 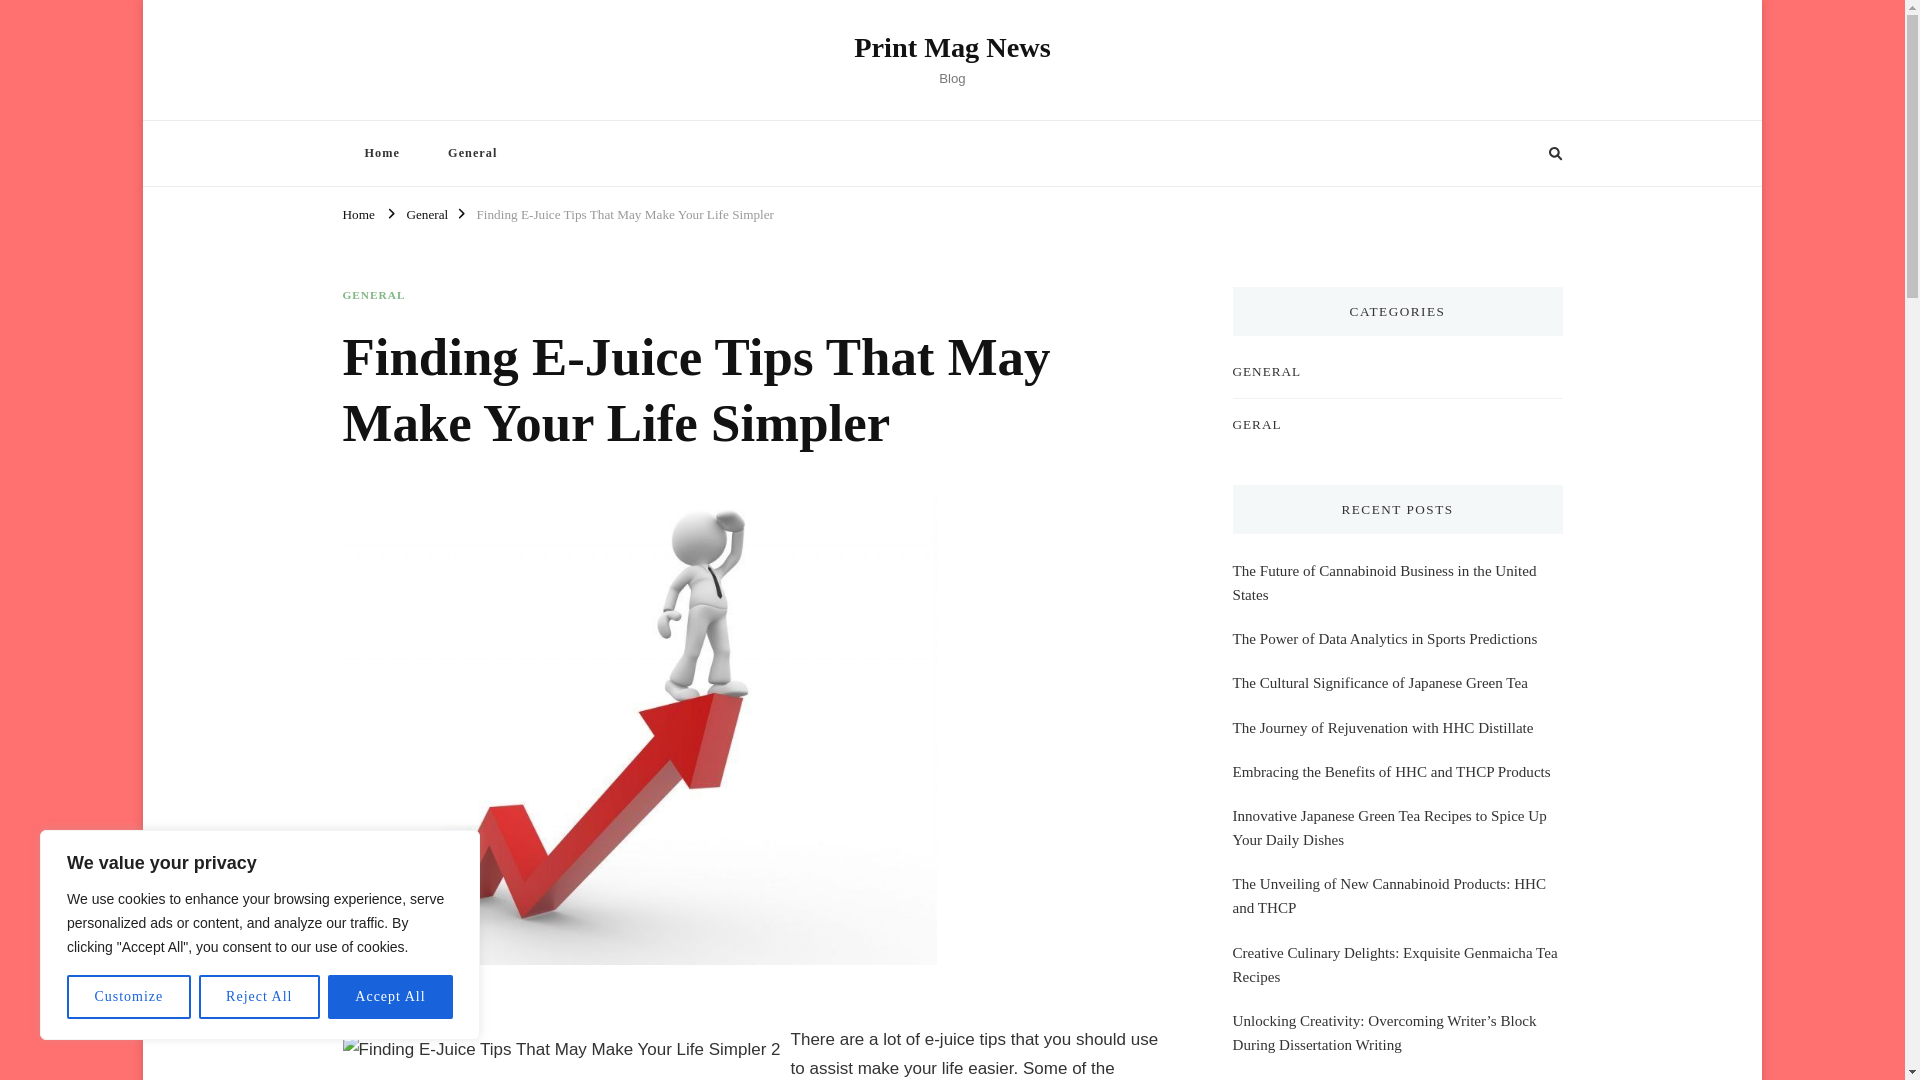 What do you see at coordinates (472, 152) in the screenshot?
I see `General` at bounding box center [472, 152].